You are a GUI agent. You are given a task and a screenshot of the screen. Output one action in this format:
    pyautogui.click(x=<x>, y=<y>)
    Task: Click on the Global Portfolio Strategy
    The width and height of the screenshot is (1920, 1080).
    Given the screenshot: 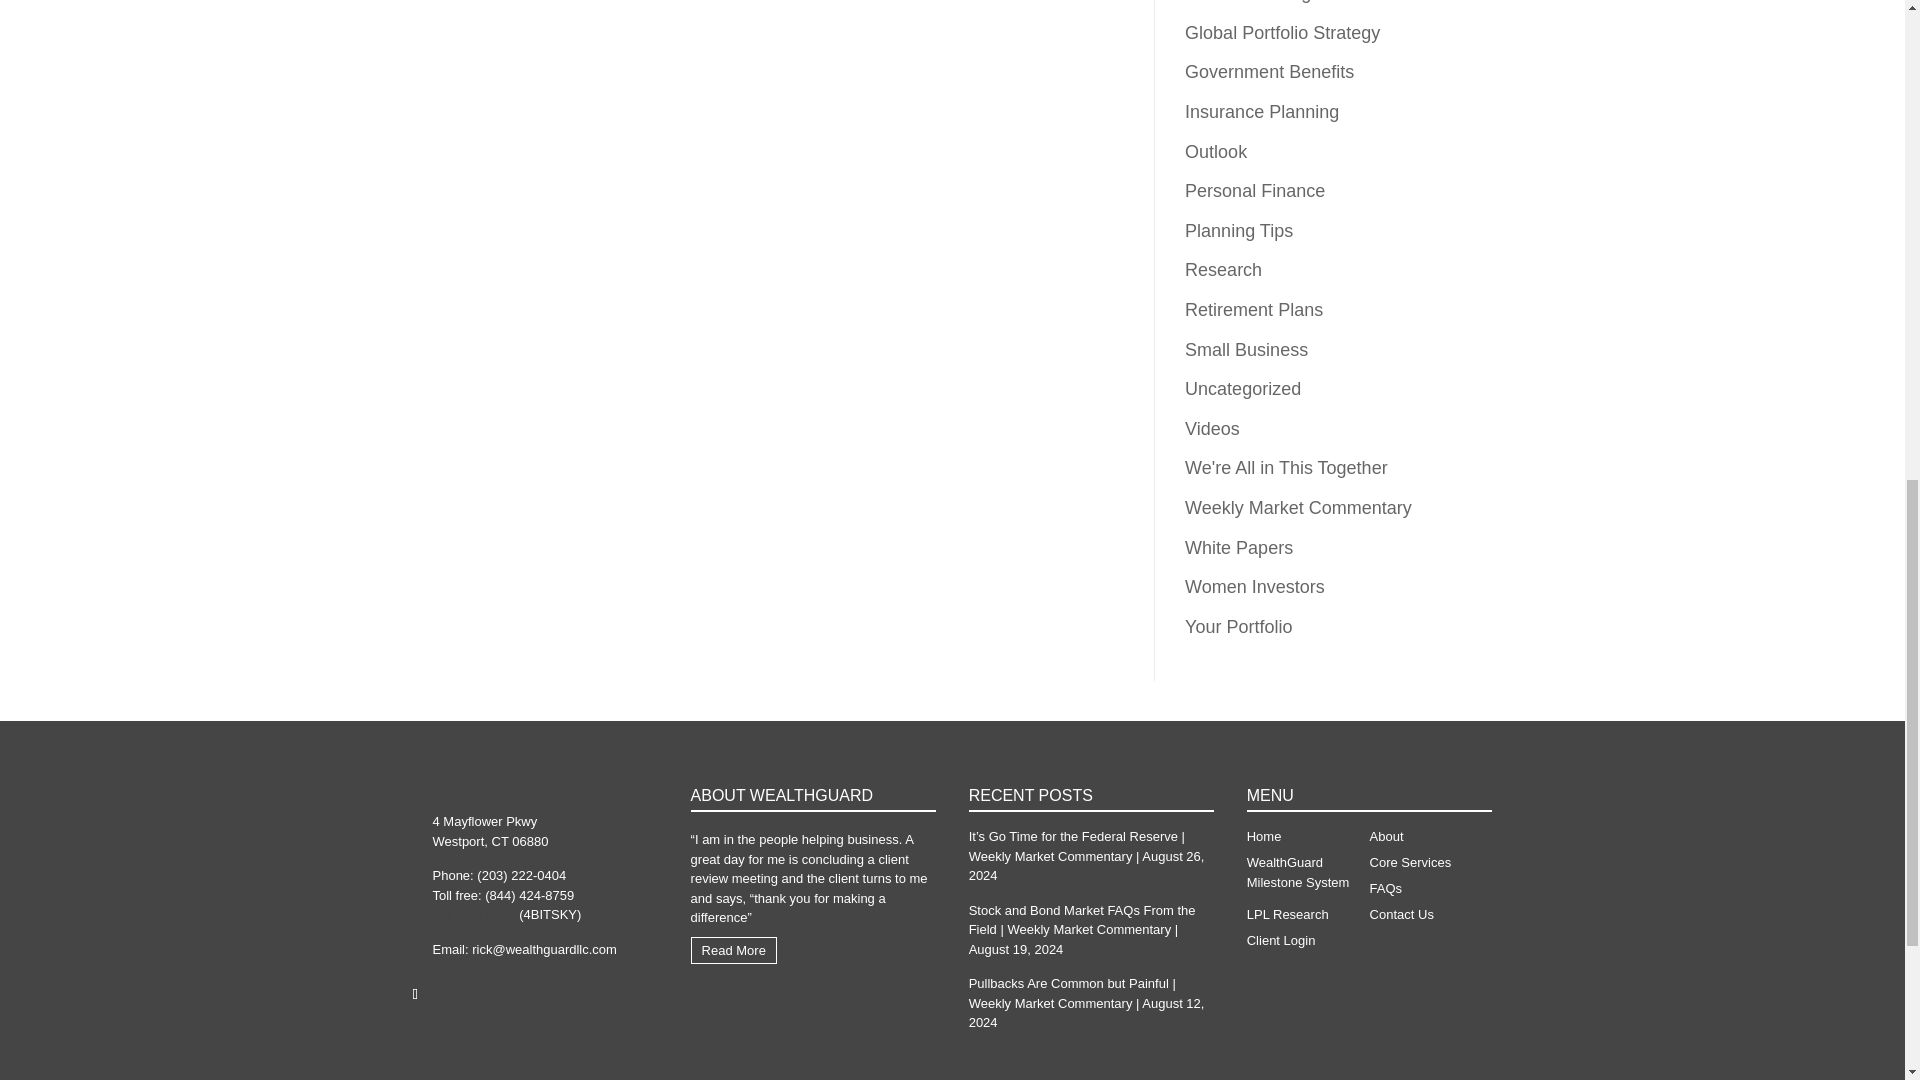 What is the action you would take?
    pyautogui.click(x=1282, y=32)
    